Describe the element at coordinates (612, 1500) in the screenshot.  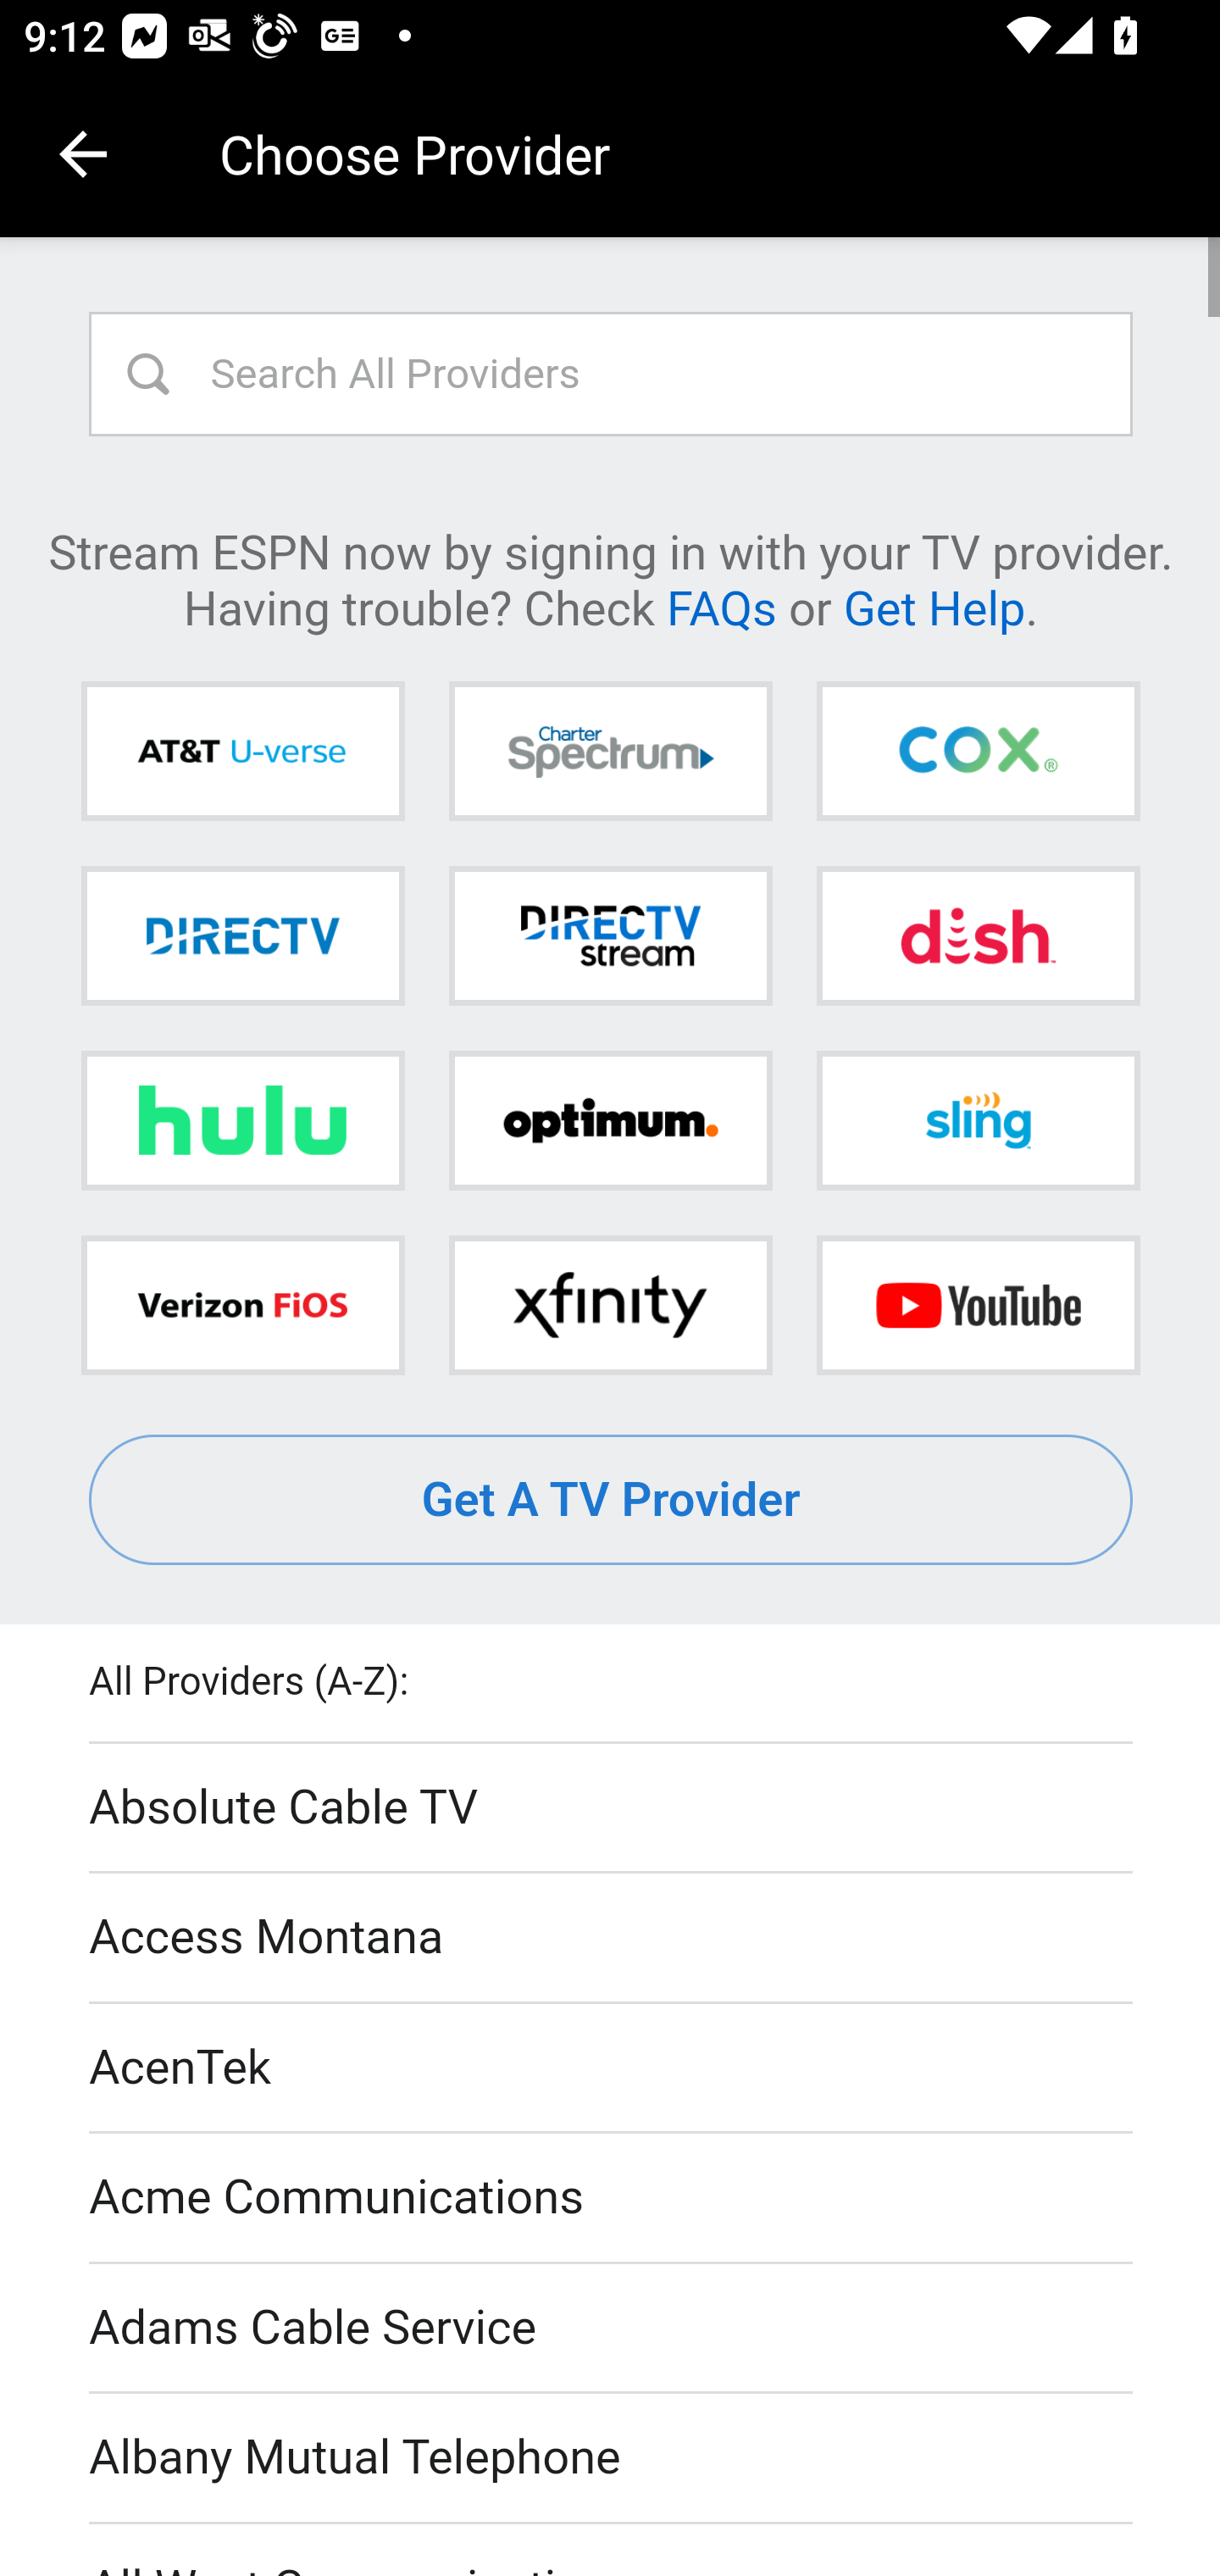
I see `Get A TV Provider` at that location.